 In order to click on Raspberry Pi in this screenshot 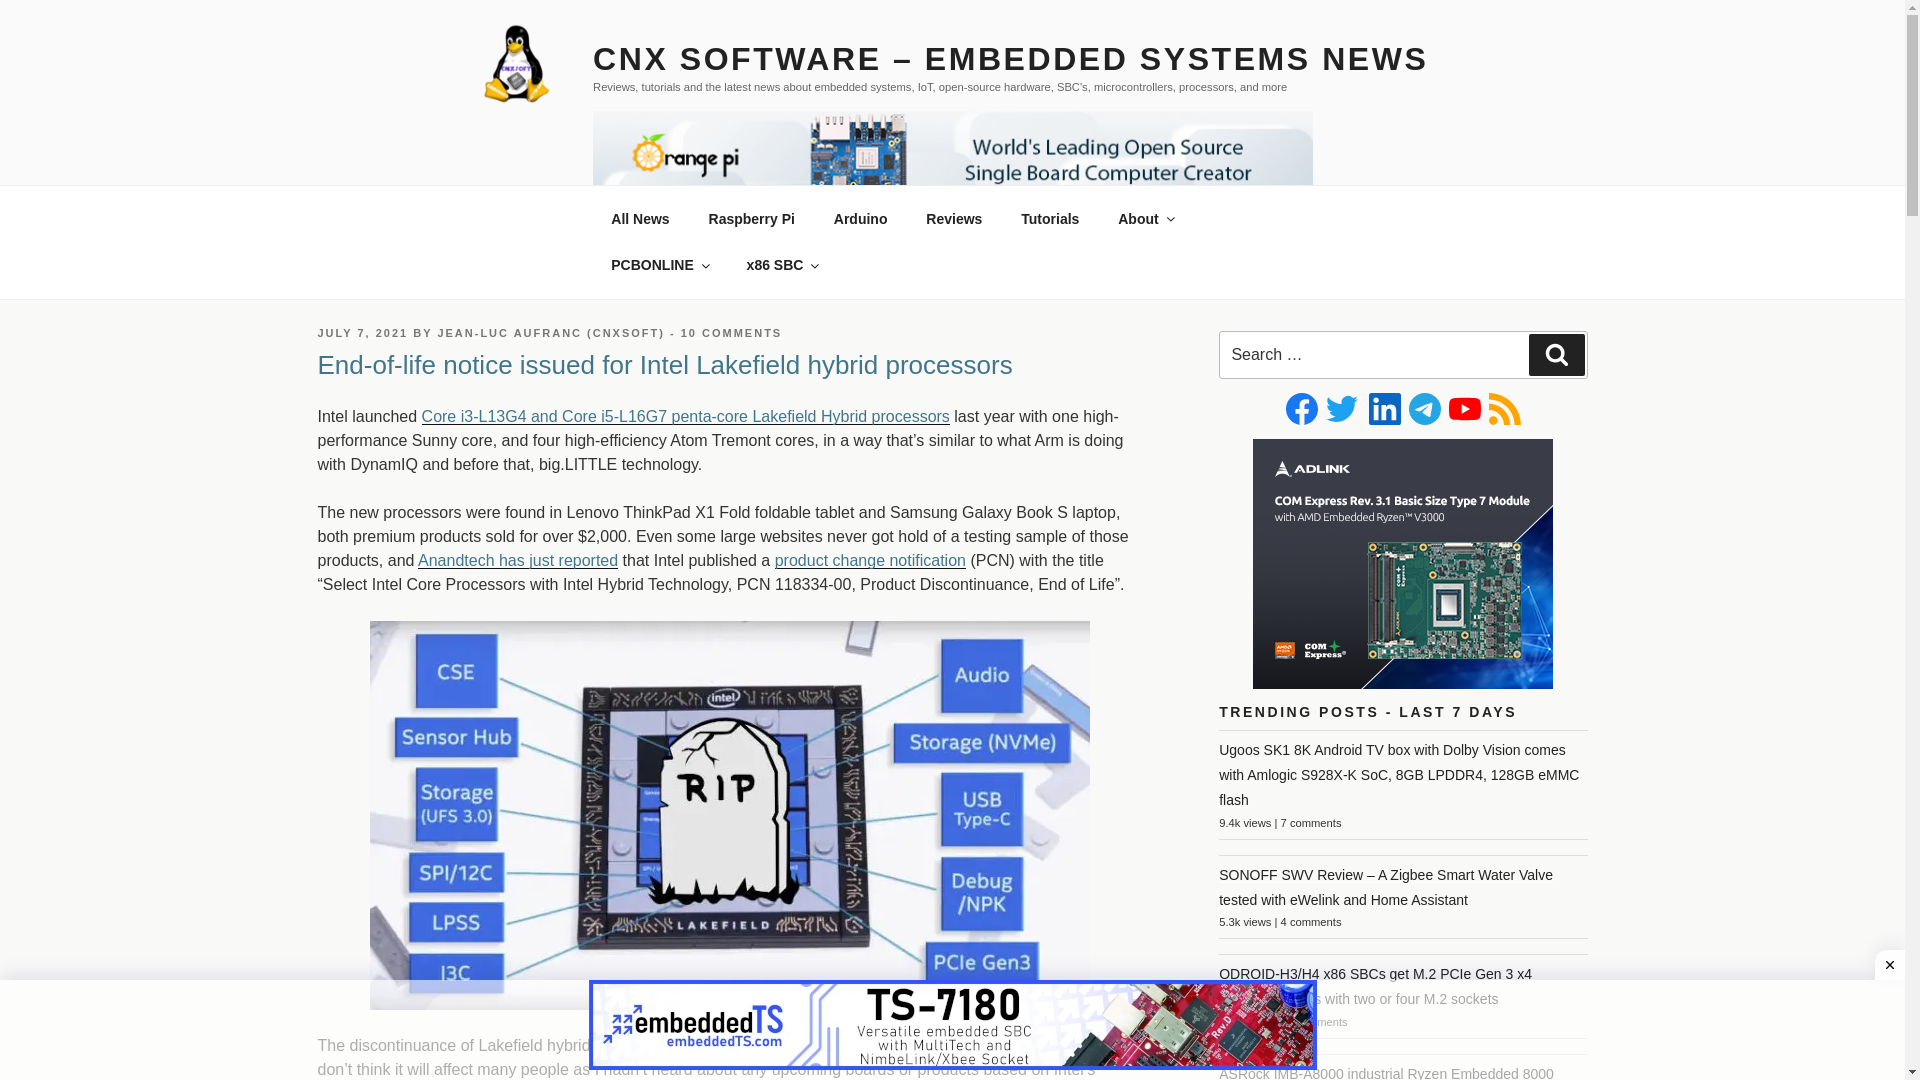, I will do `click(752, 218)`.